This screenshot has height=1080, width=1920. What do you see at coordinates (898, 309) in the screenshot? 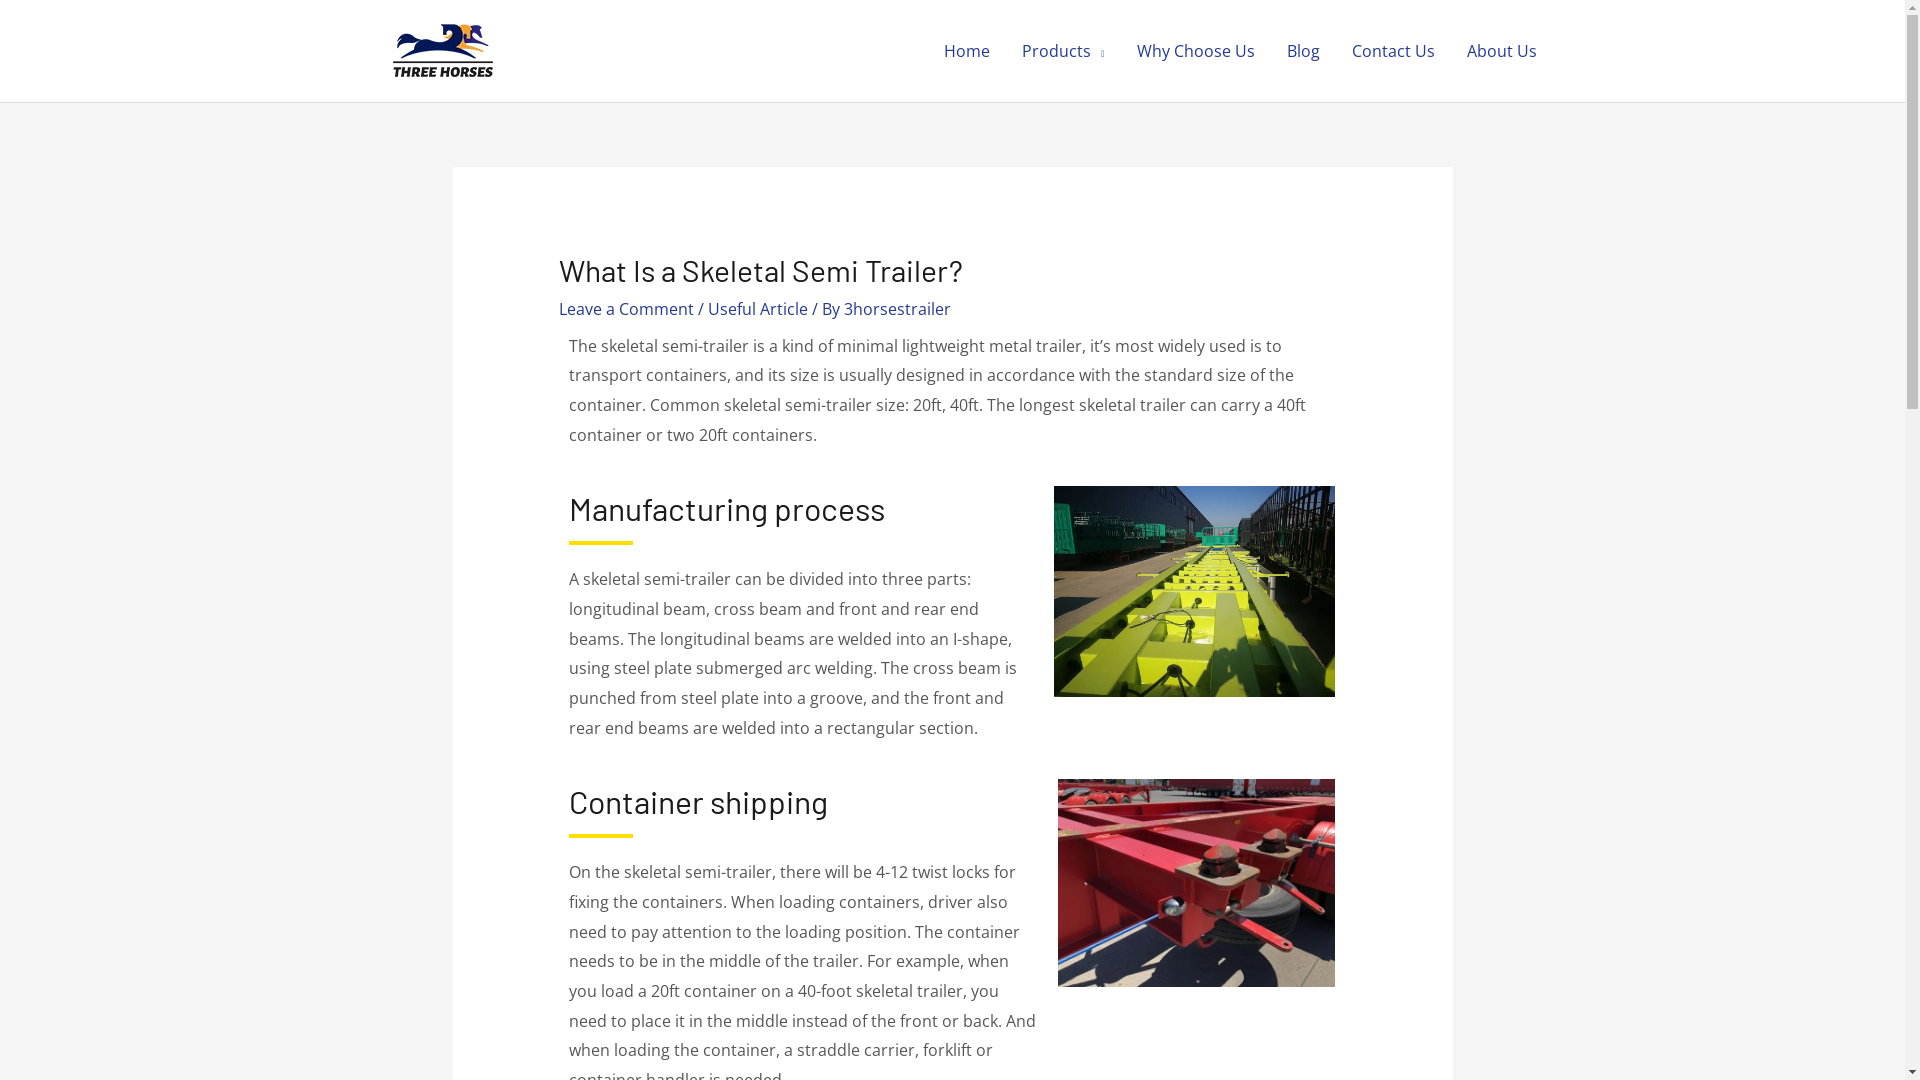
I see `3horsestrailer` at bounding box center [898, 309].